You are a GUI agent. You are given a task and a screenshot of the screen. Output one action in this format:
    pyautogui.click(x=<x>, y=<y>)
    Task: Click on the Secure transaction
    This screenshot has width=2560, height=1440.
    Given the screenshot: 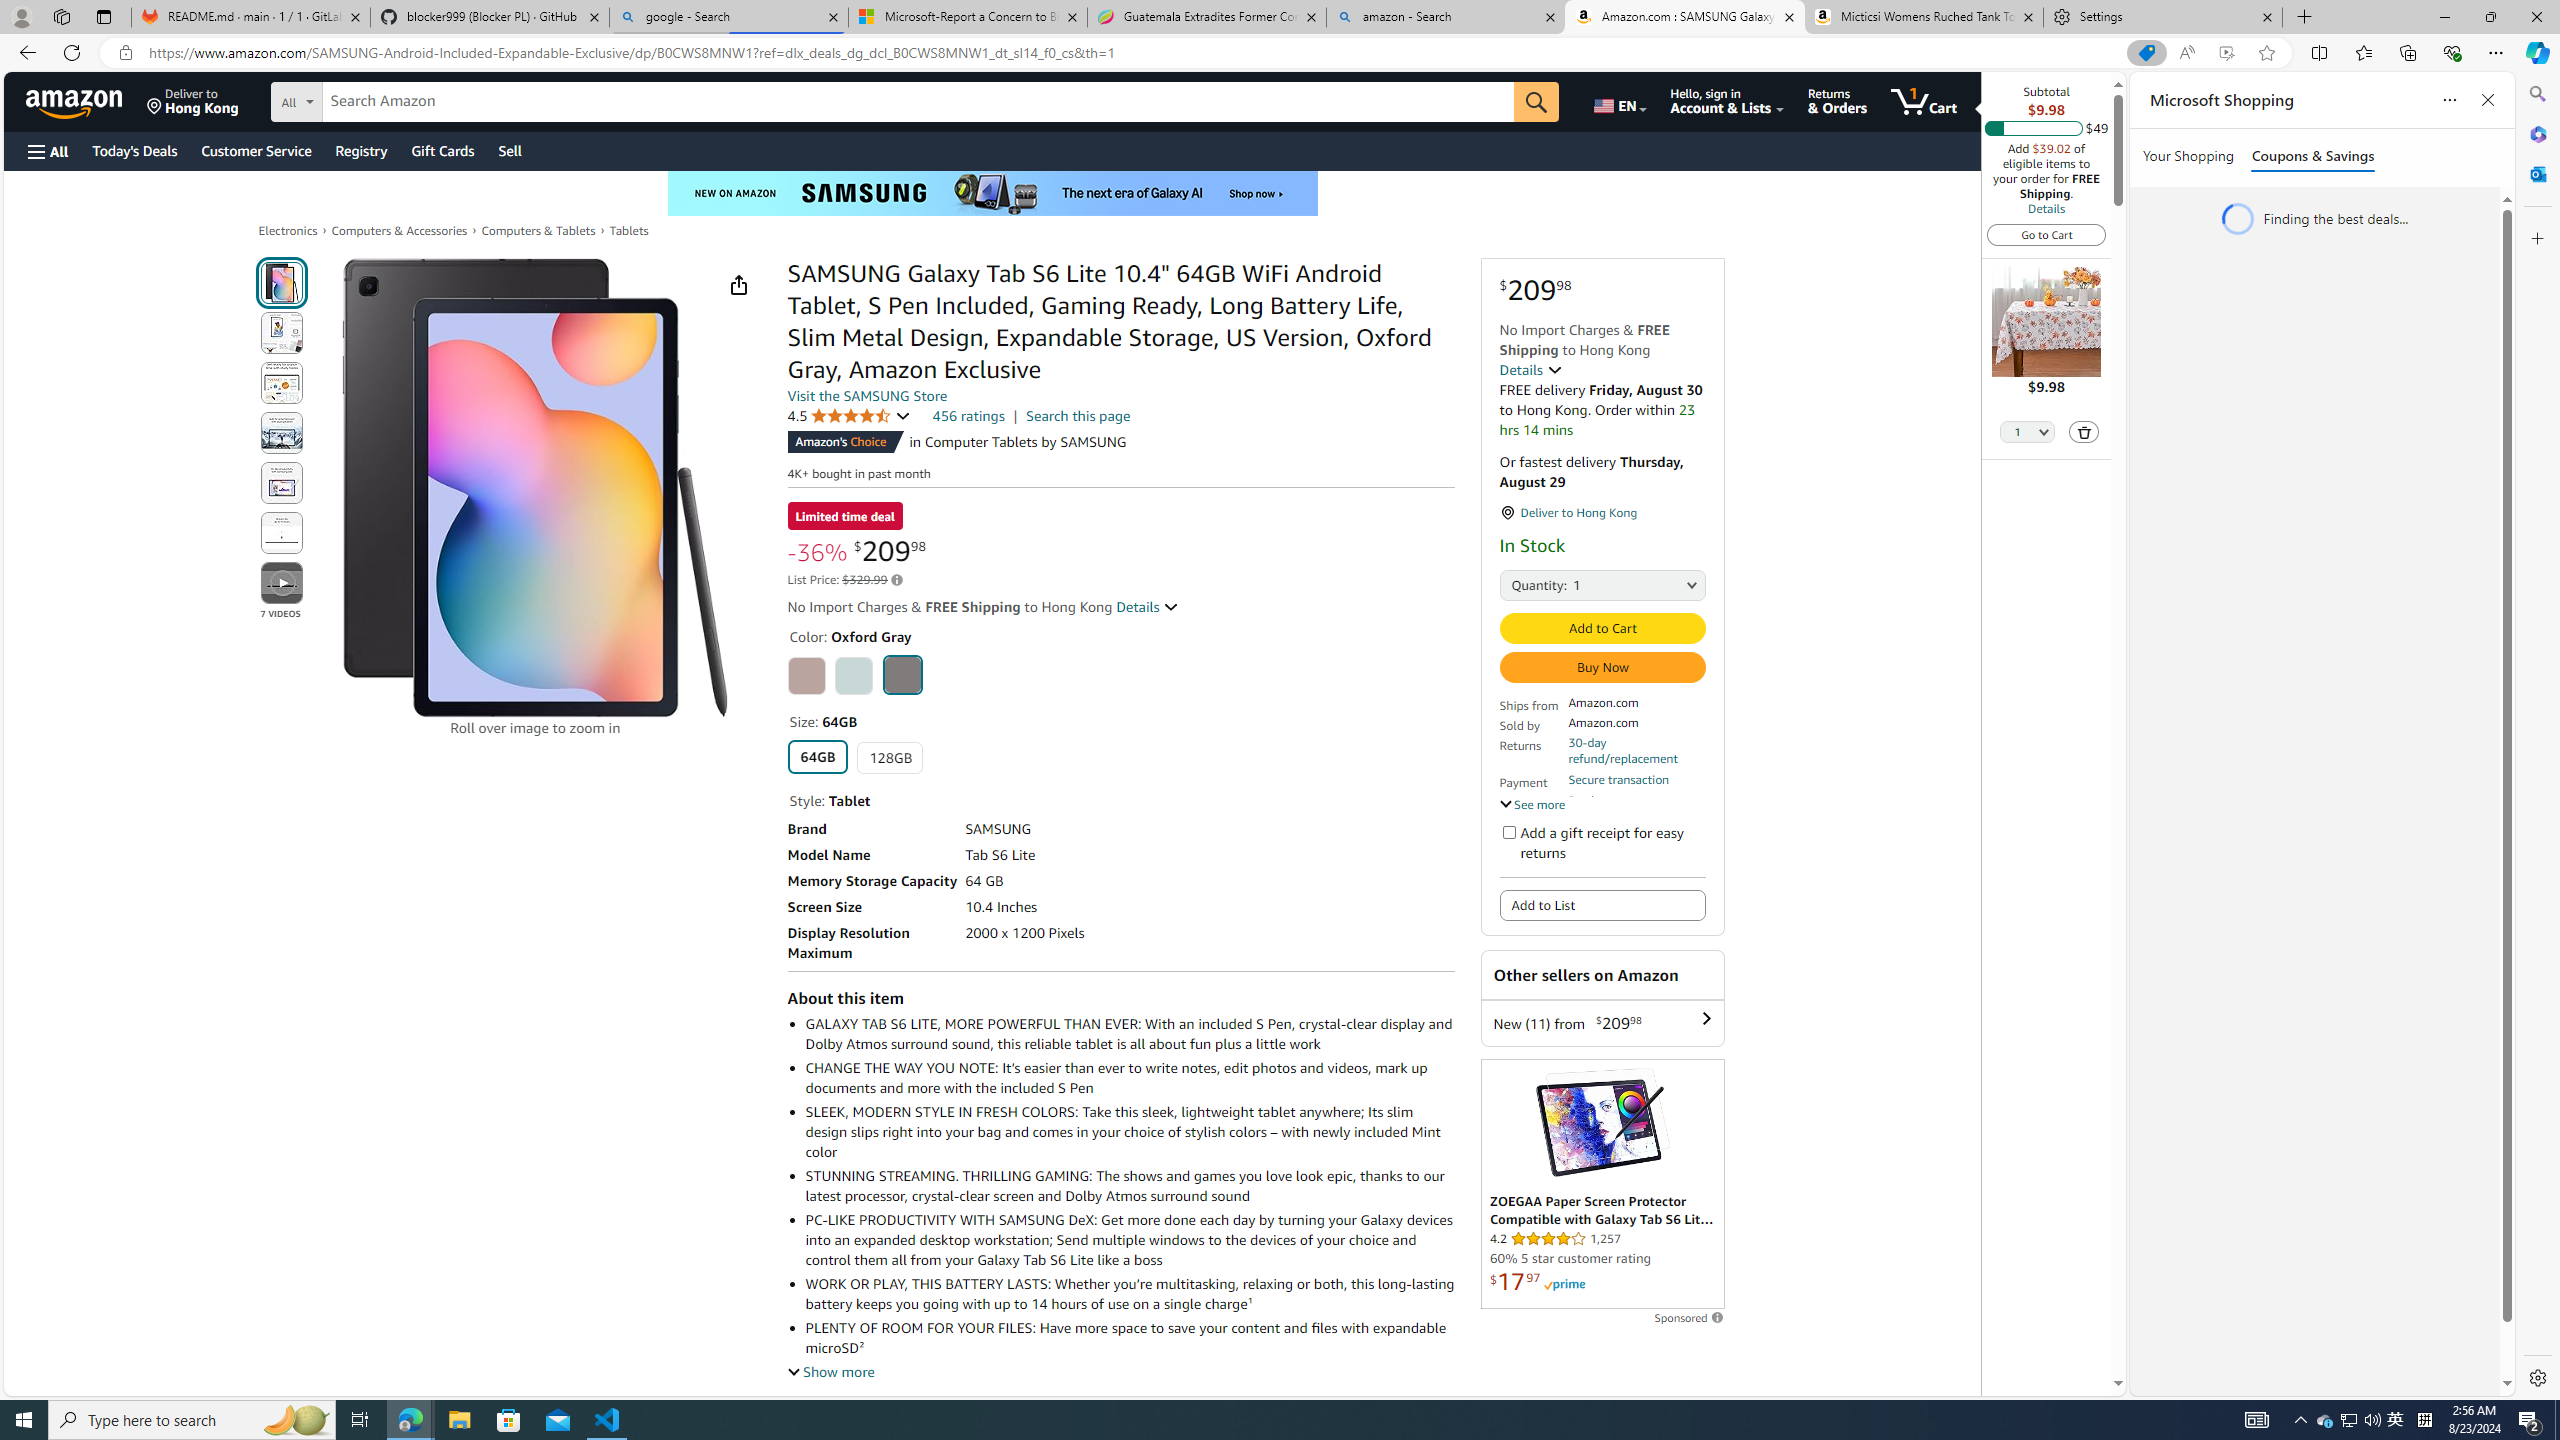 What is the action you would take?
    pyautogui.click(x=1618, y=779)
    